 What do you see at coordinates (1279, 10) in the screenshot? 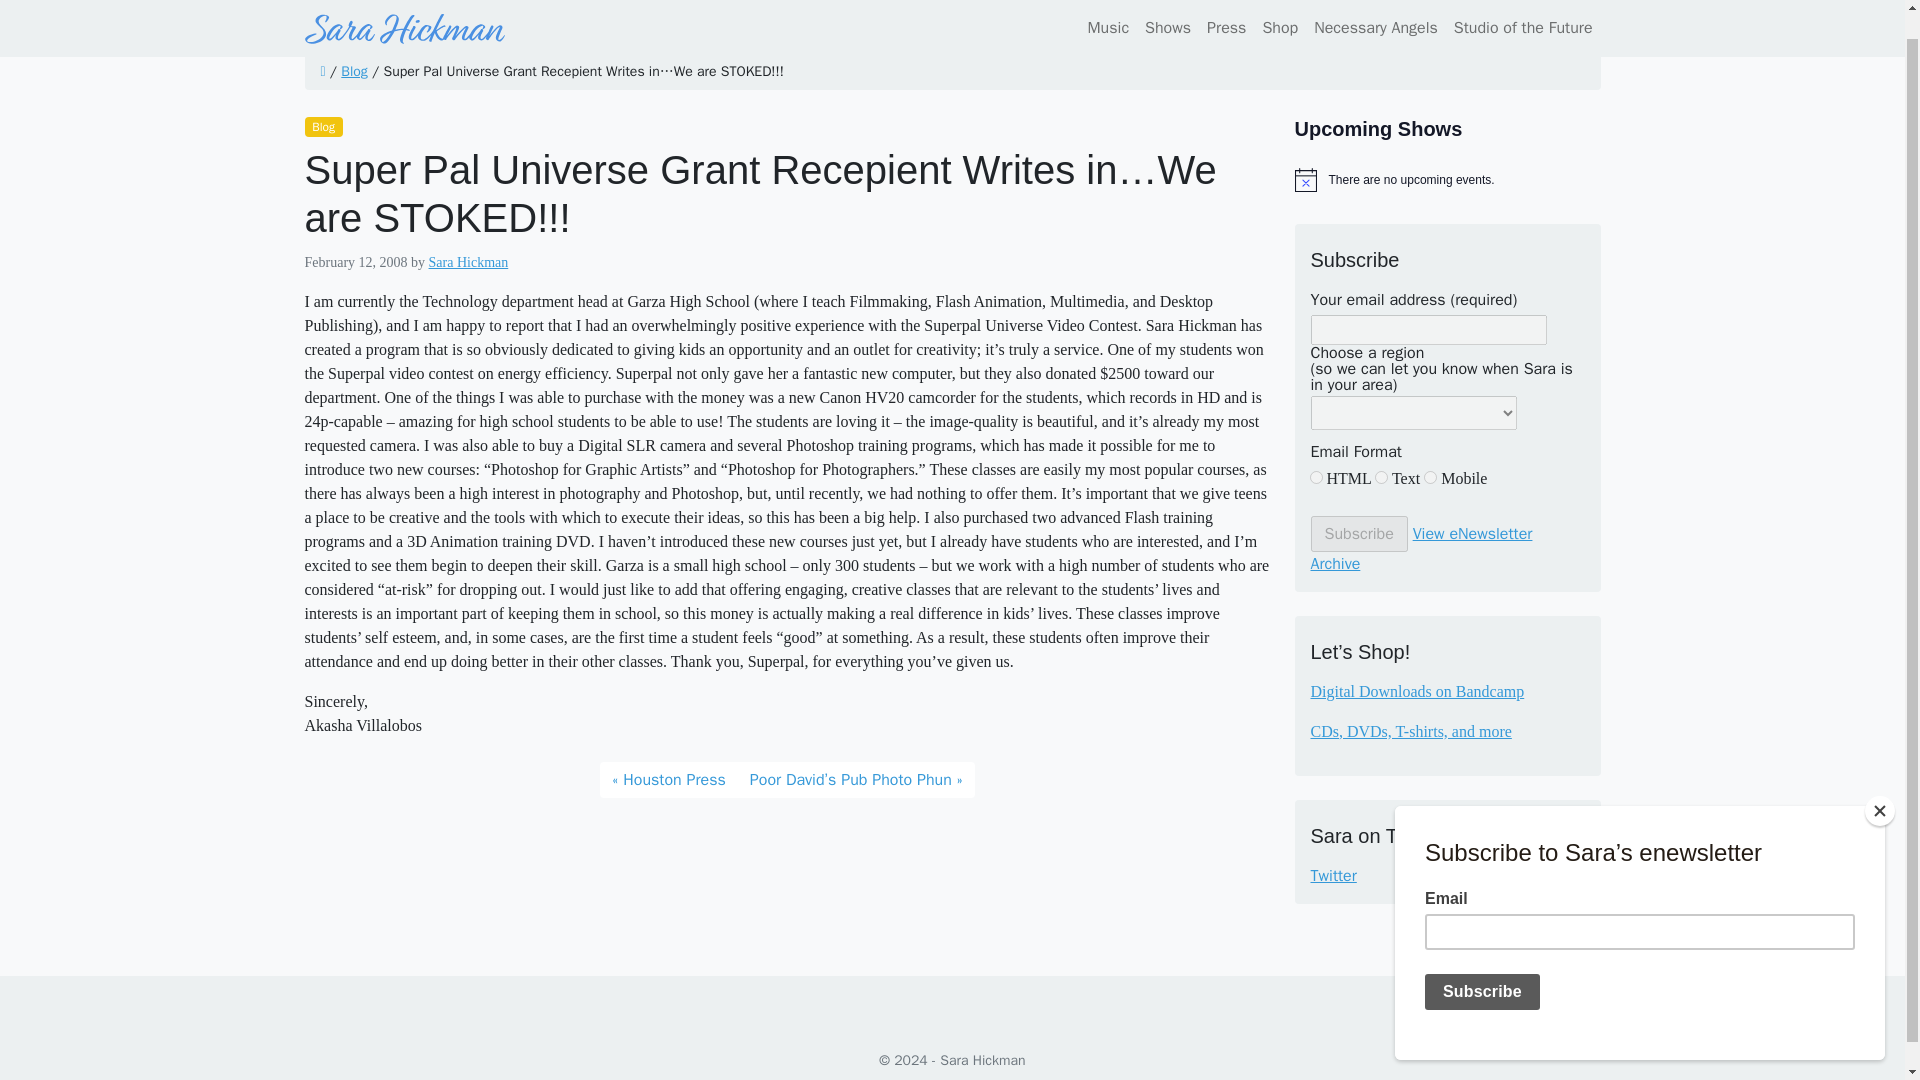
I see `Shop` at bounding box center [1279, 10].